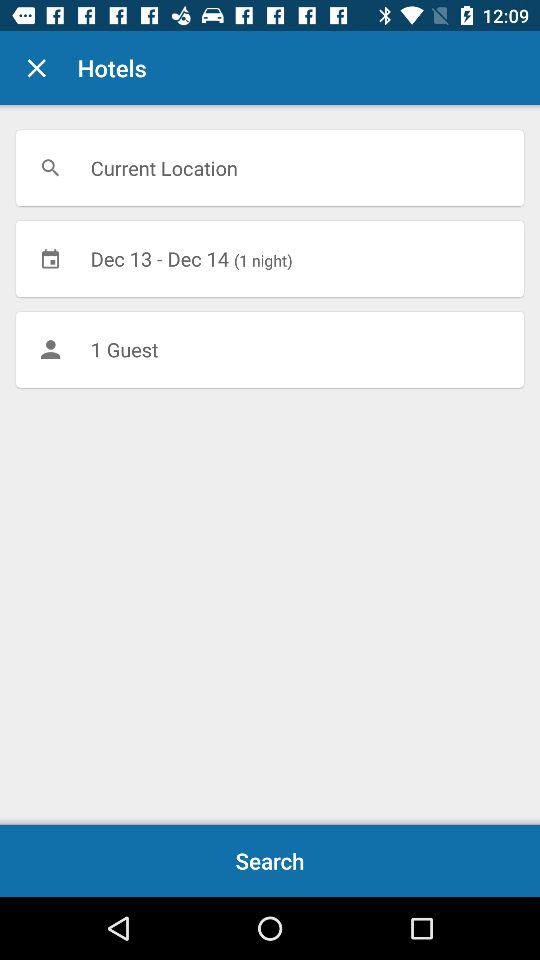 This screenshot has width=540, height=960. What do you see at coordinates (36, 68) in the screenshot?
I see `launch the item to the left of the hotels icon` at bounding box center [36, 68].